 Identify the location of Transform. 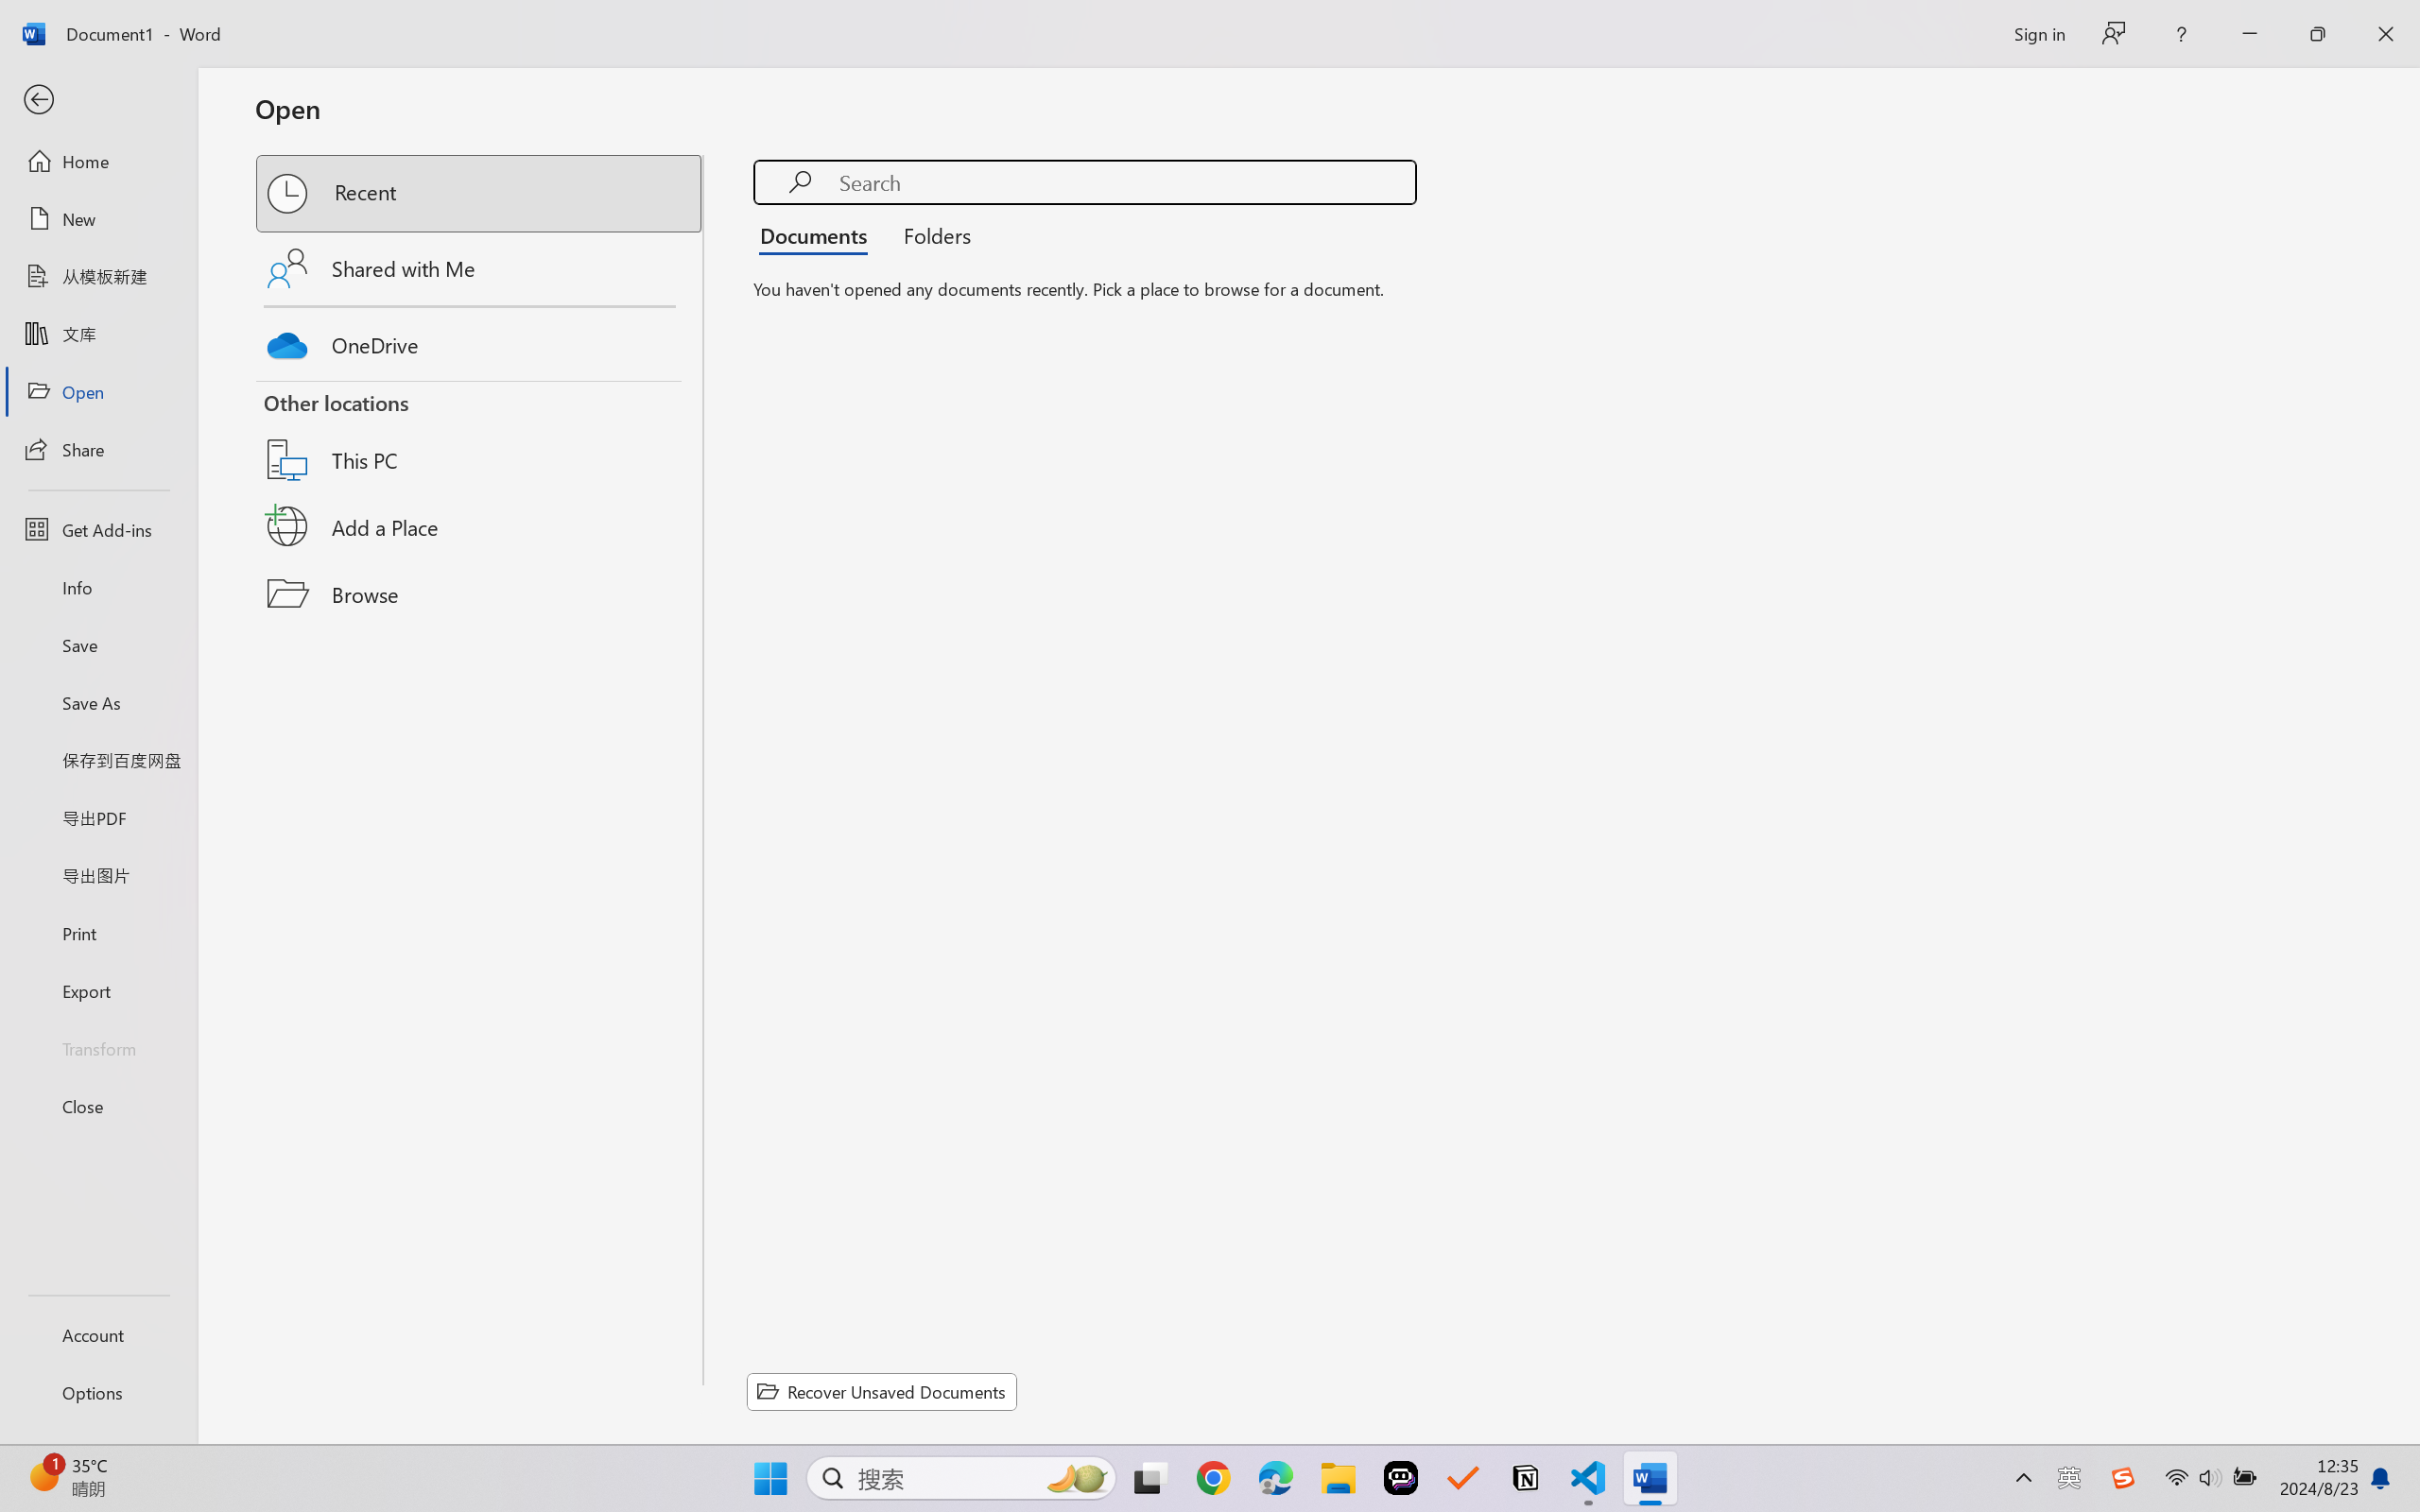
(98, 1047).